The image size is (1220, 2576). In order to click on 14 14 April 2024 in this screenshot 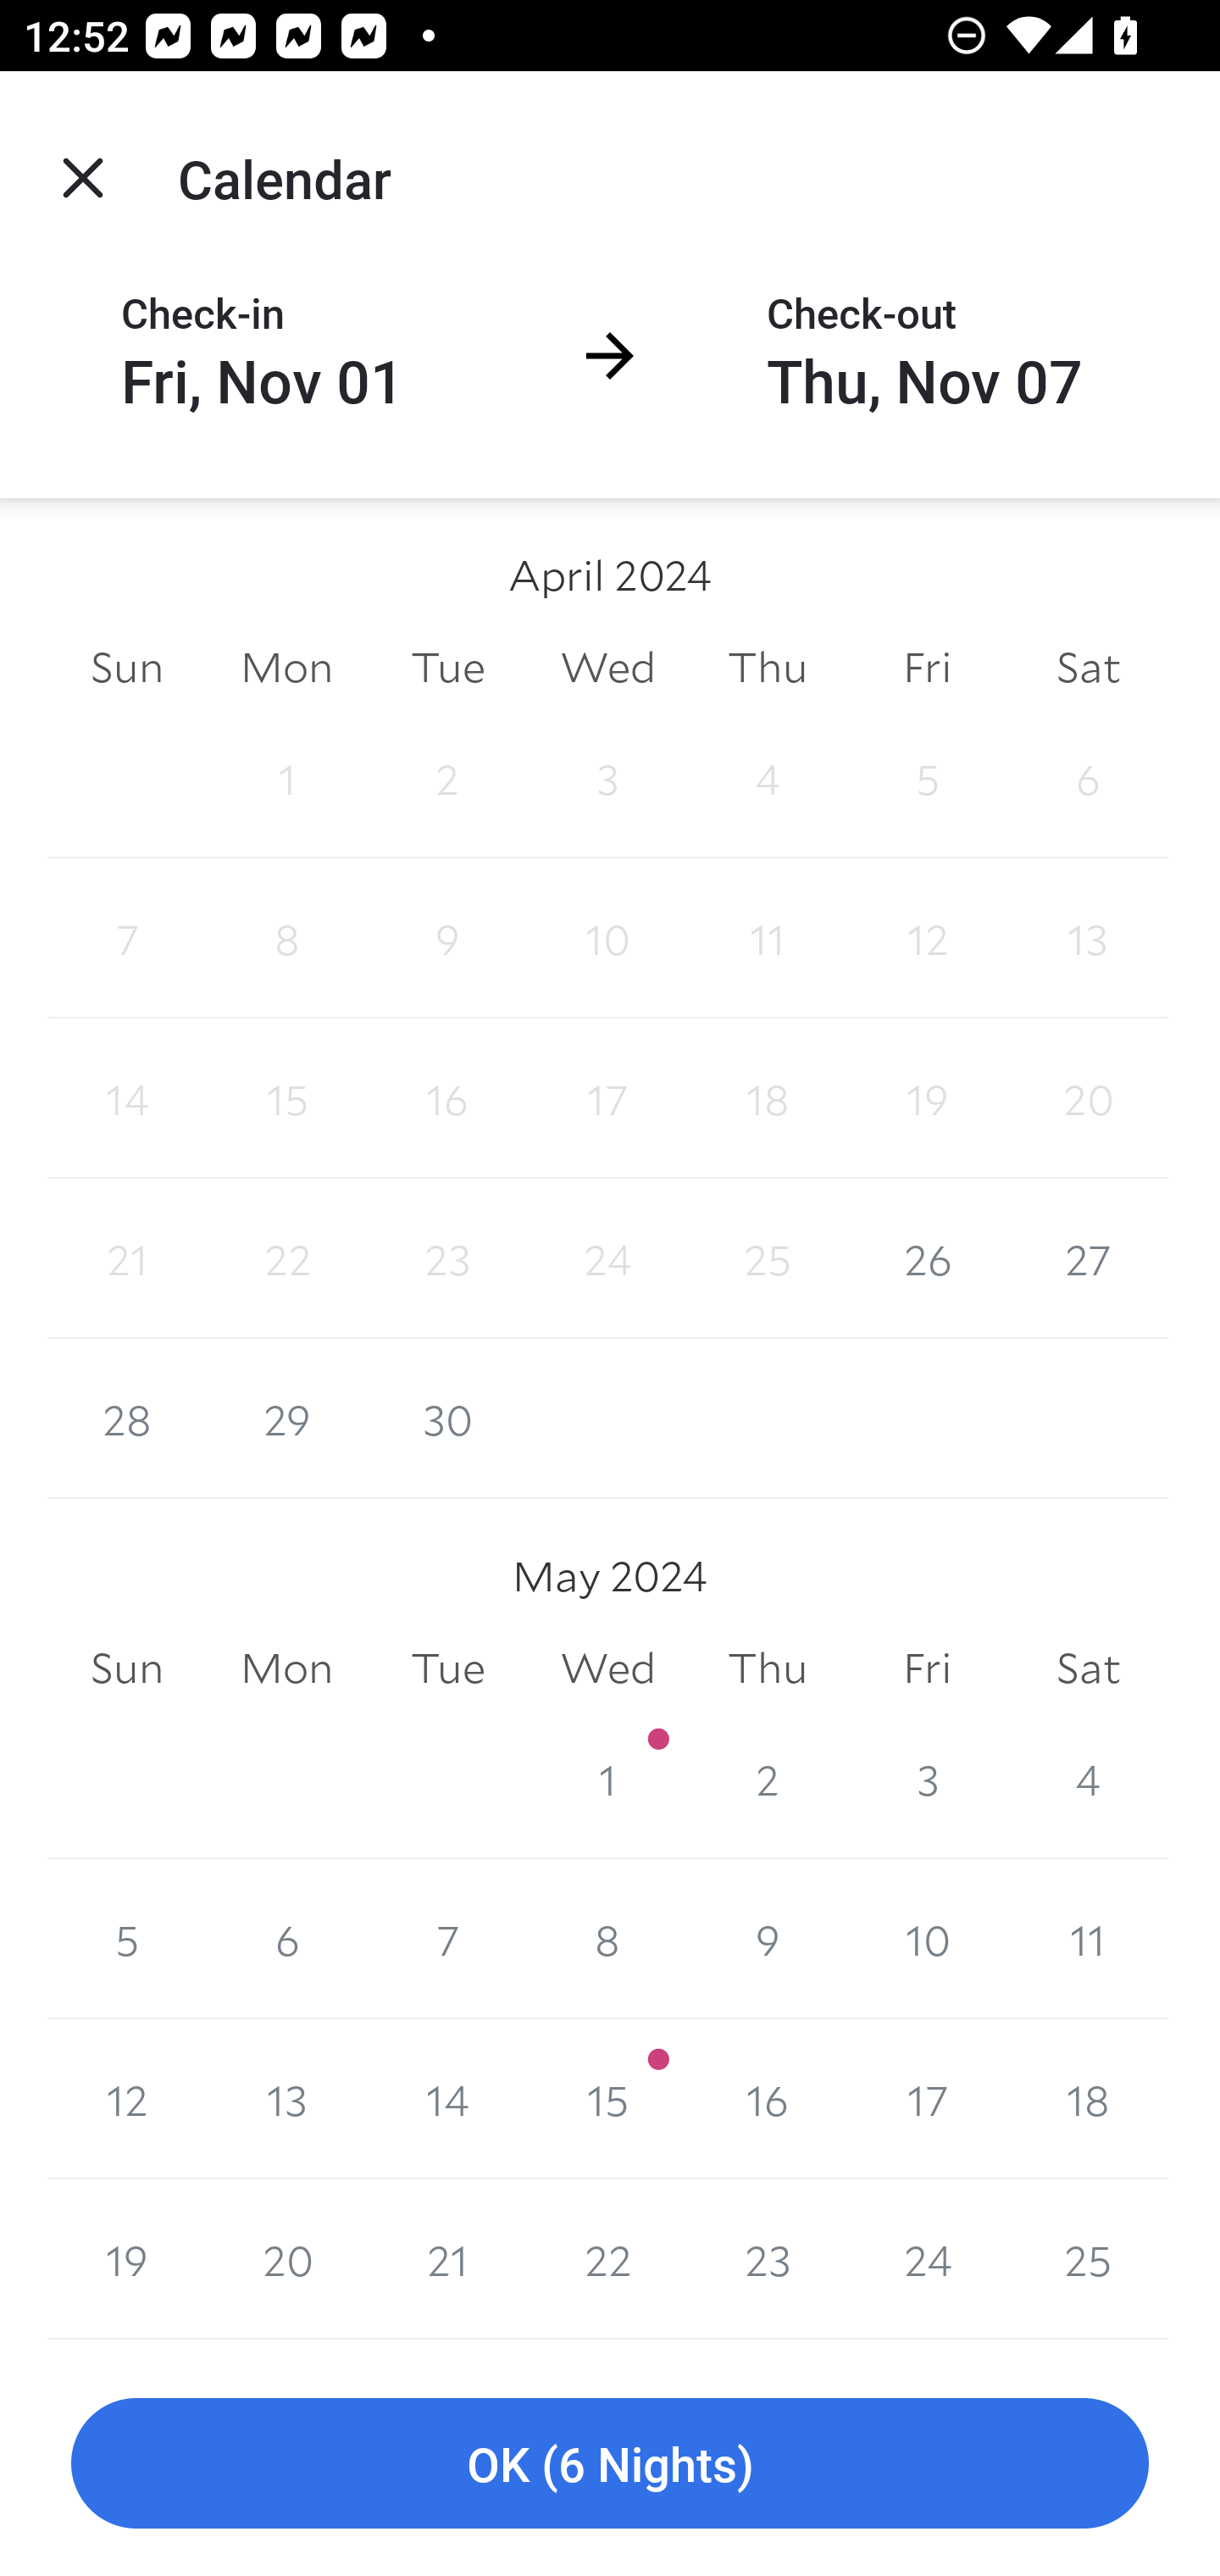, I will do `click(127, 1098)`.